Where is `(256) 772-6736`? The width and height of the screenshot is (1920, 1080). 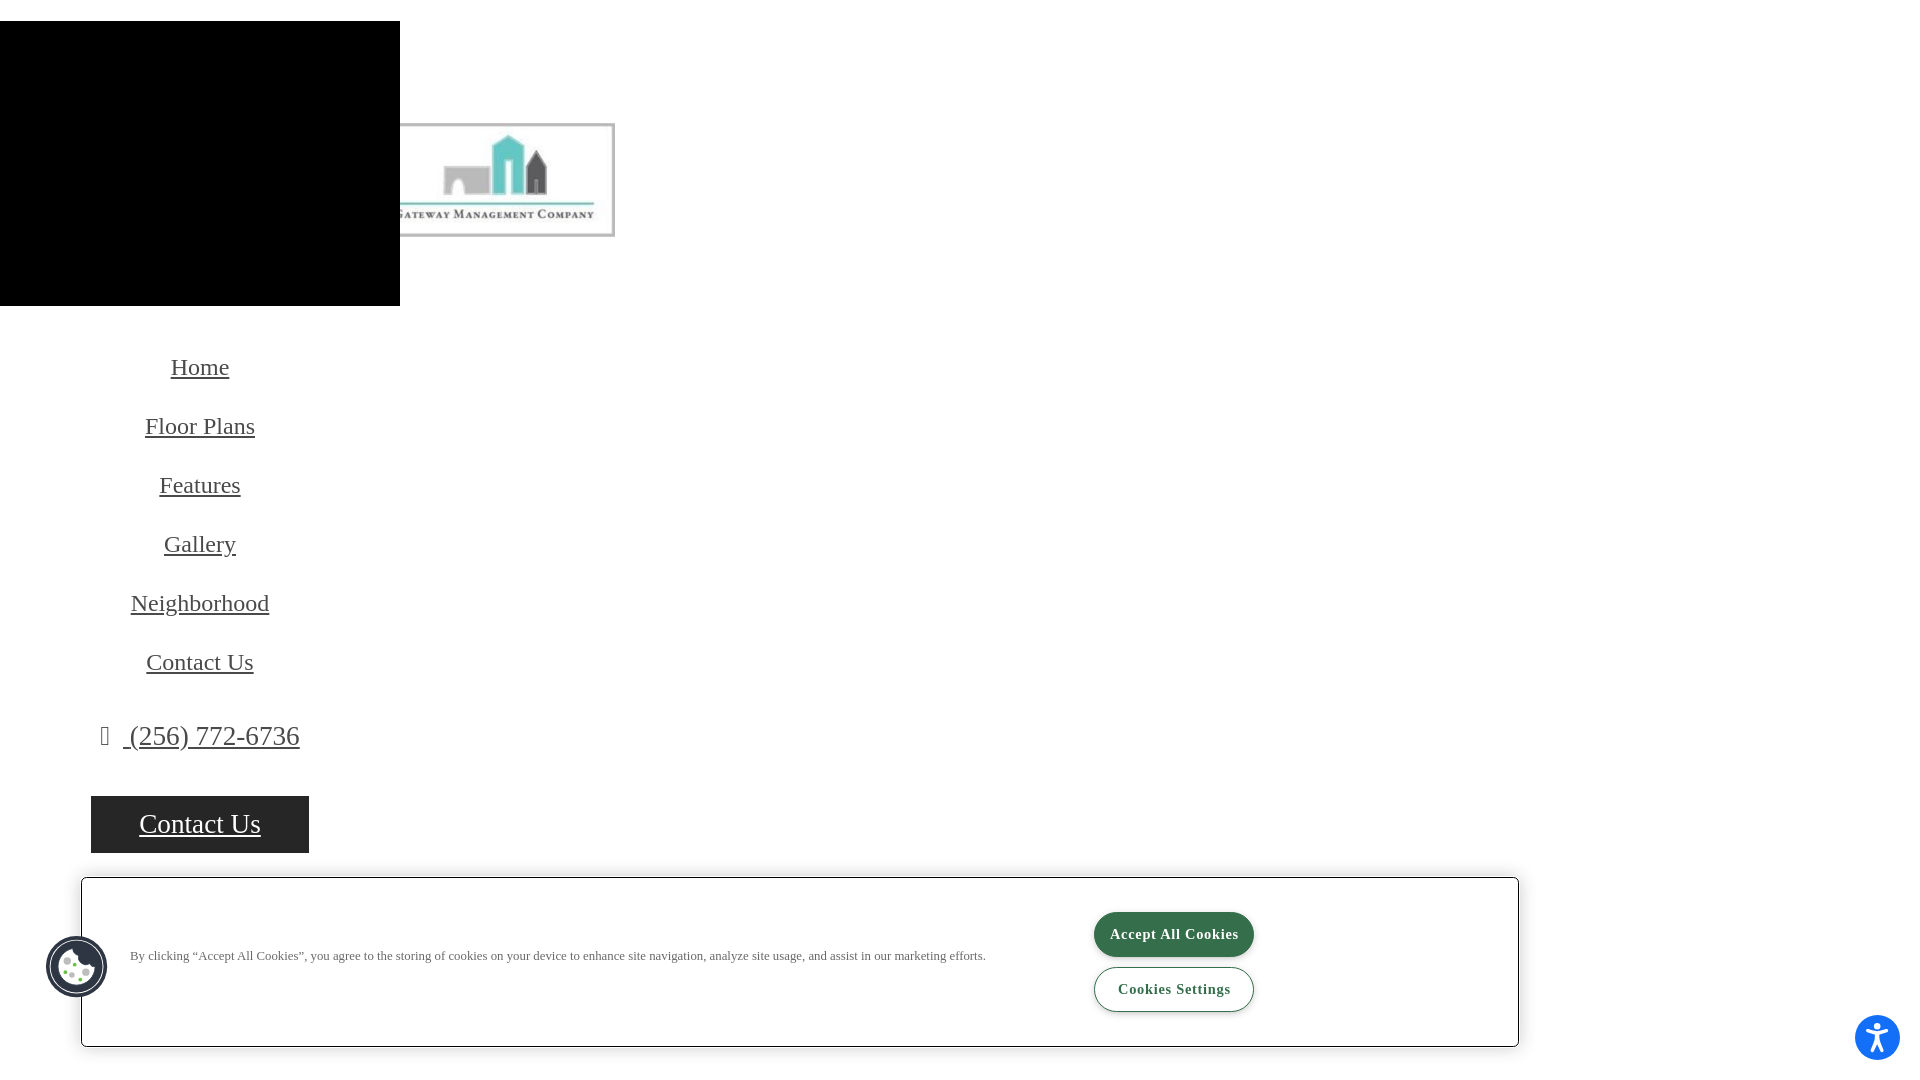
(256) 772-6736 is located at coordinates (200, 736).